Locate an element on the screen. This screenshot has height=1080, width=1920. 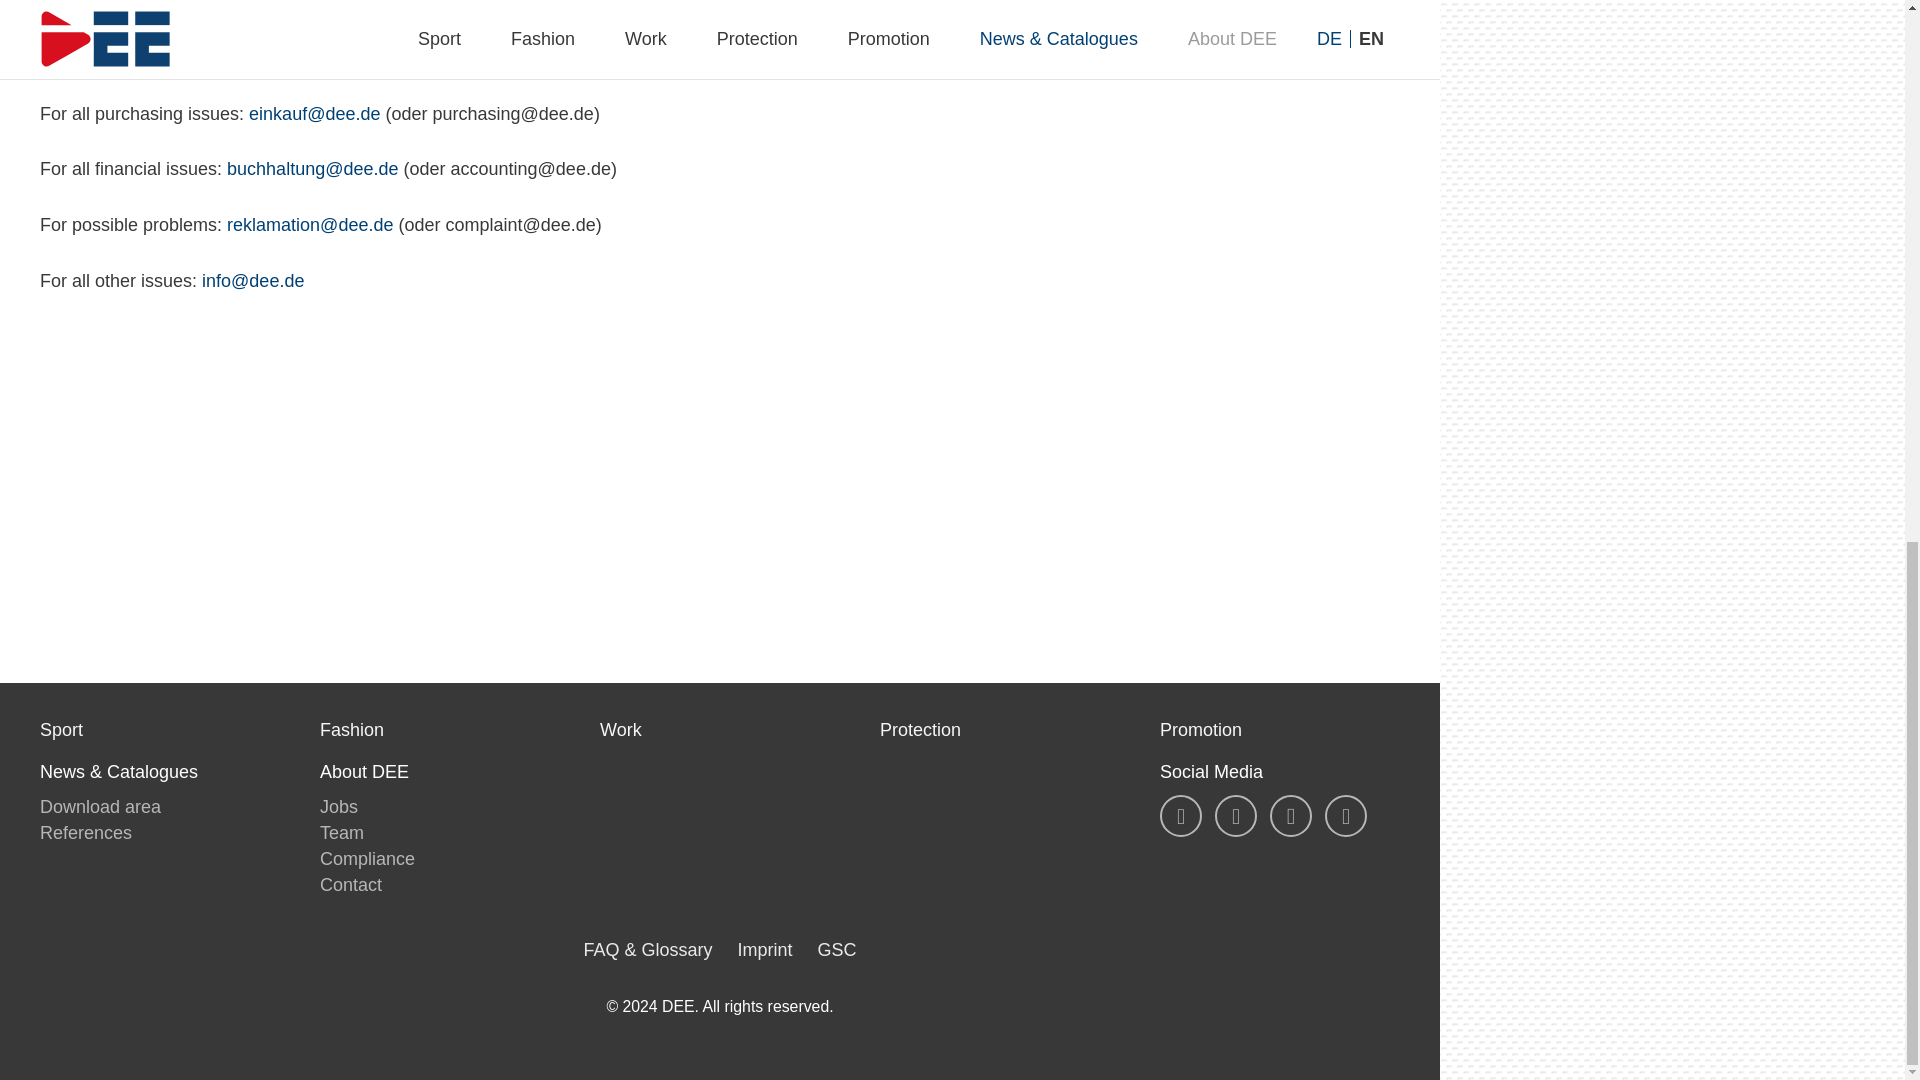
References is located at coordinates (86, 832).